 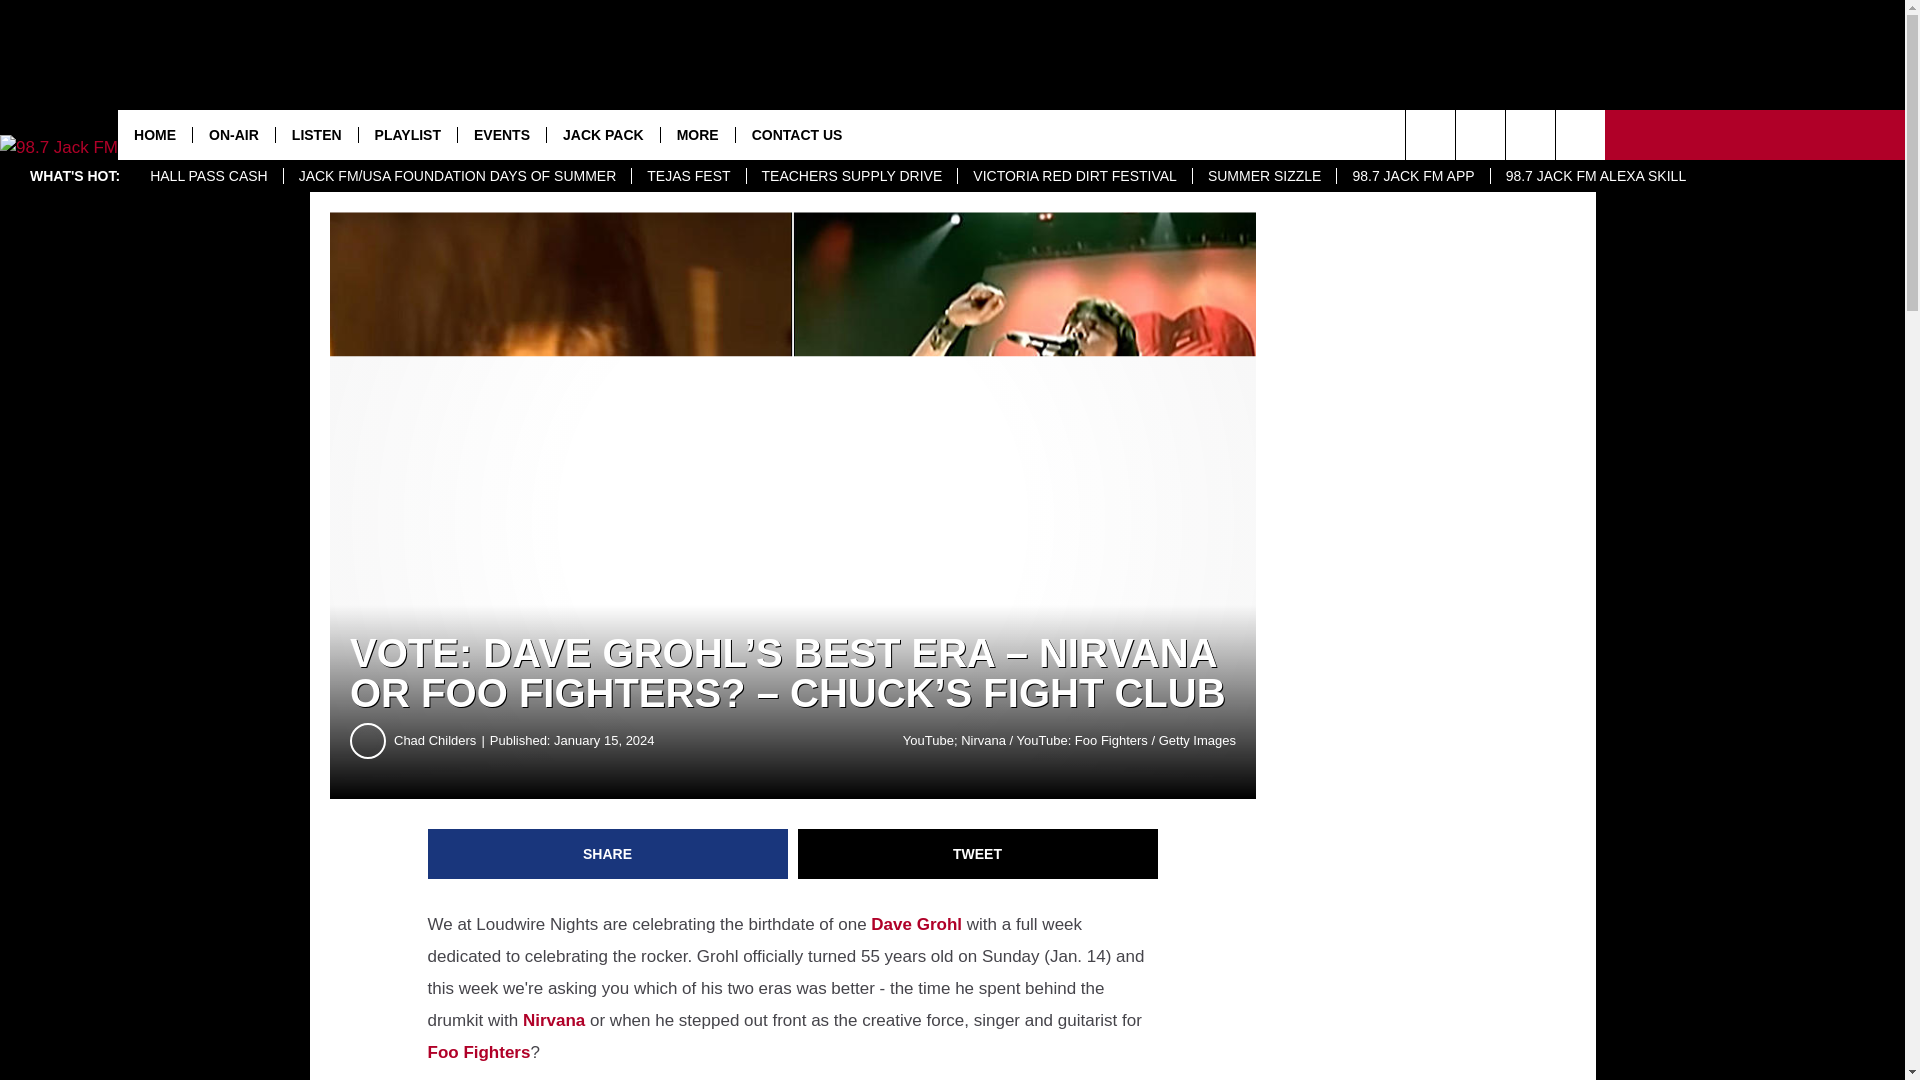 What do you see at coordinates (233, 134) in the screenshot?
I see `ON-AIR` at bounding box center [233, 134].